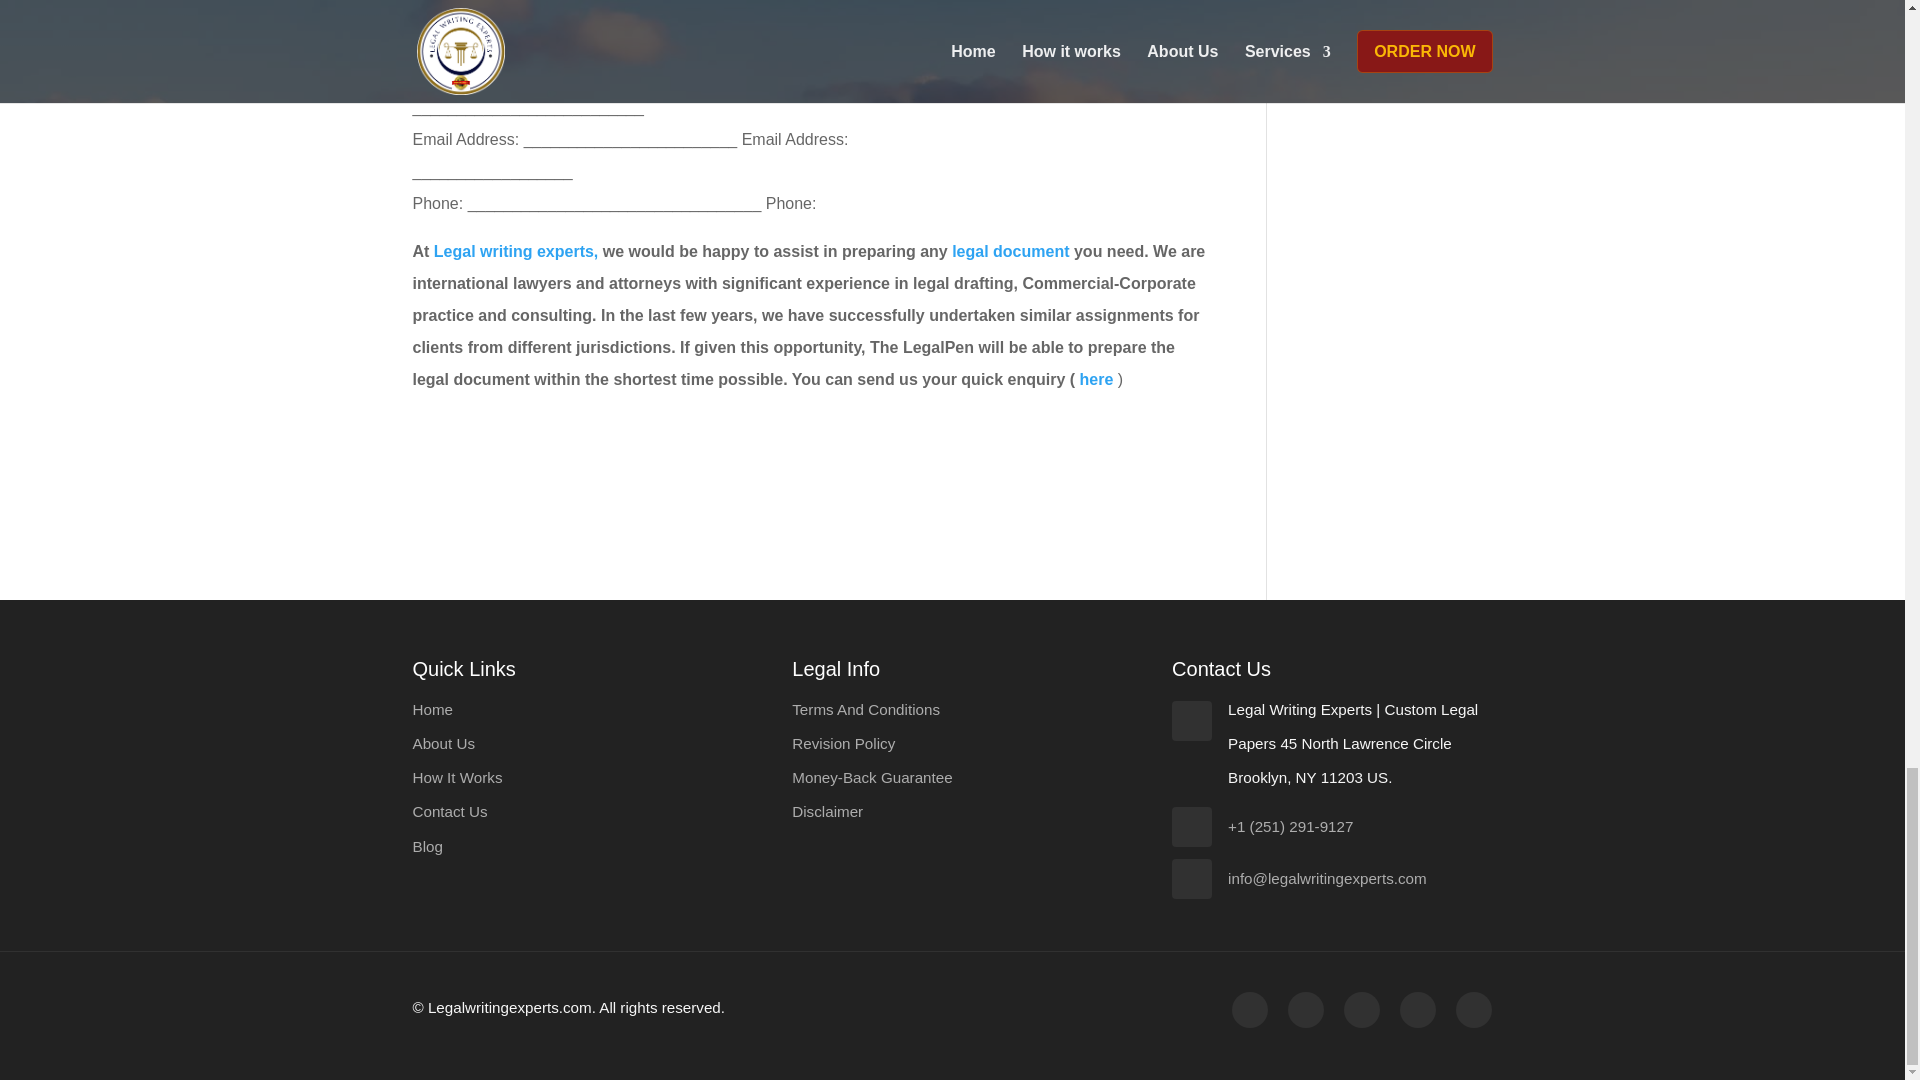 This screenshot has height=1080, width=1920. I want to click on Money-Back Guarantee, so click(872, 777).